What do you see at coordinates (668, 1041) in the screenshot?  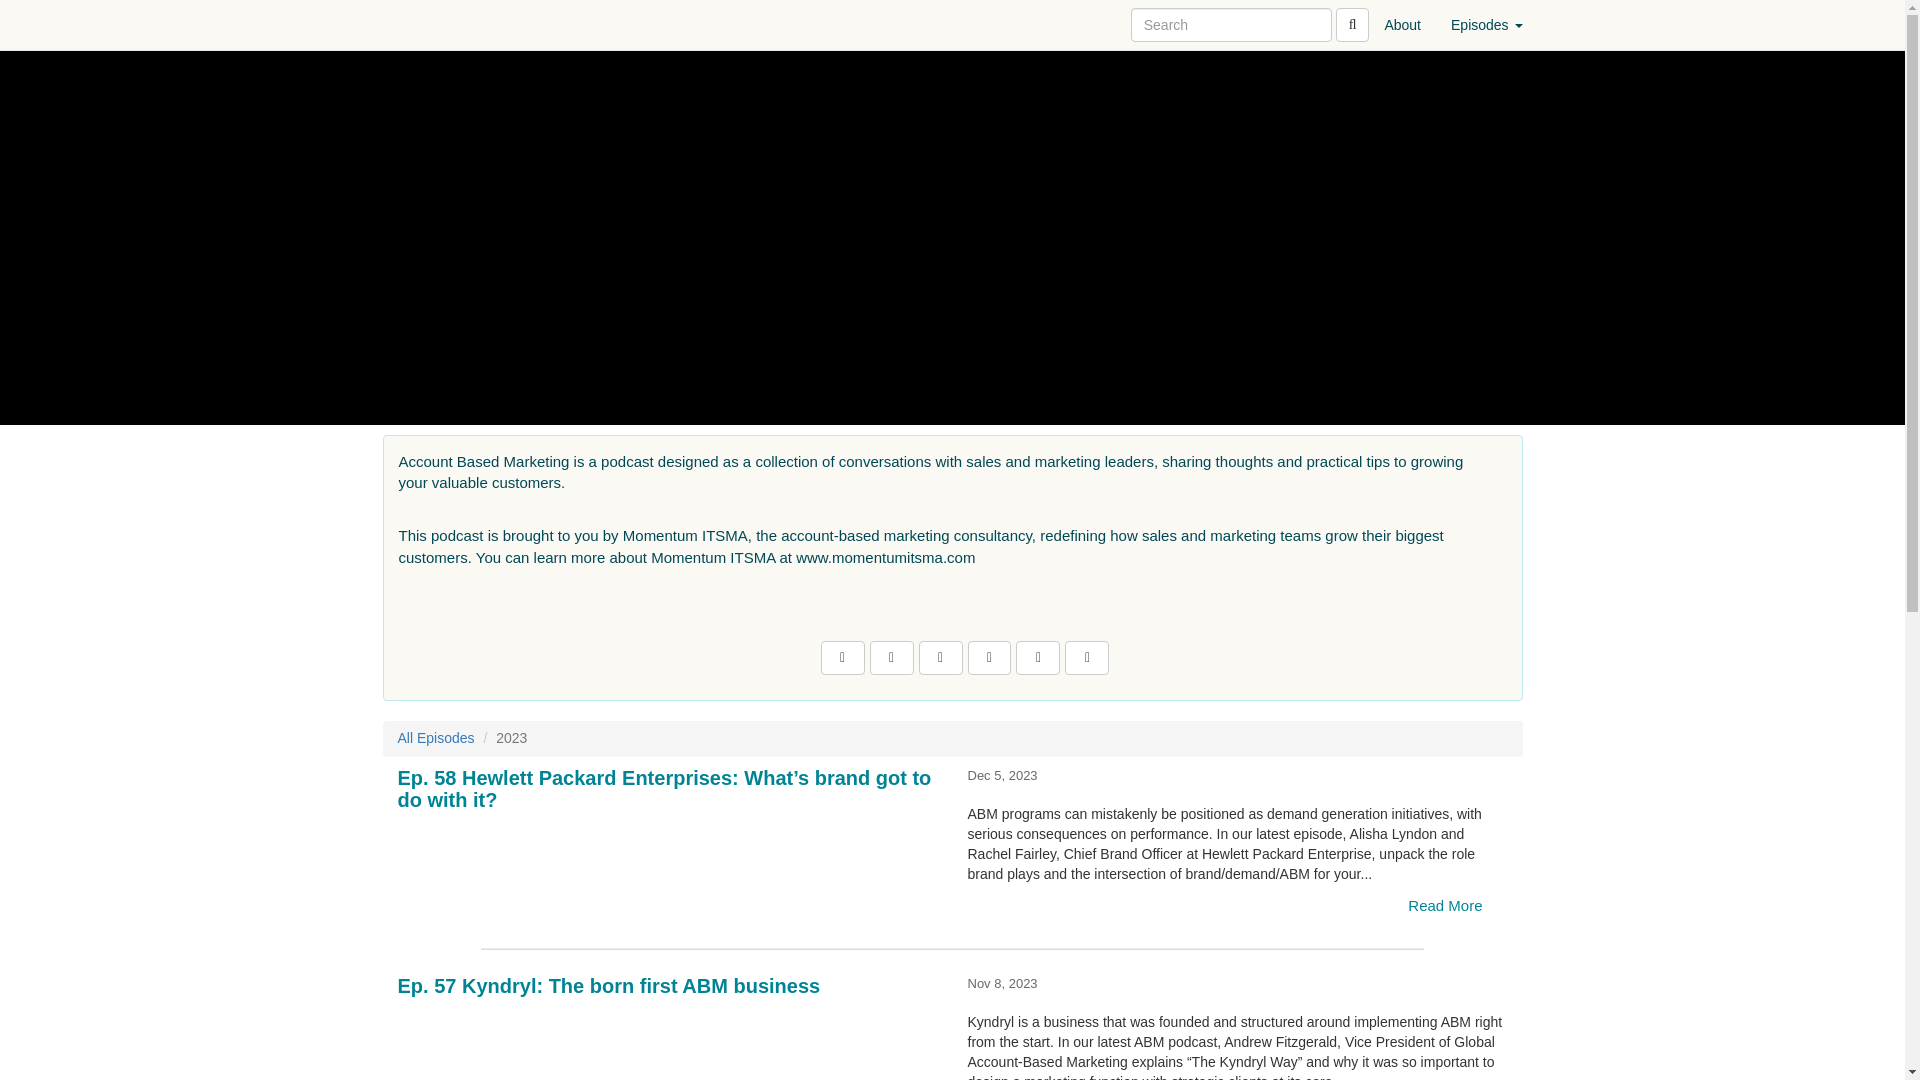 I see `Ep. 57 Kyndryl: The born first ABM business` at bounding box center [668, 1041].